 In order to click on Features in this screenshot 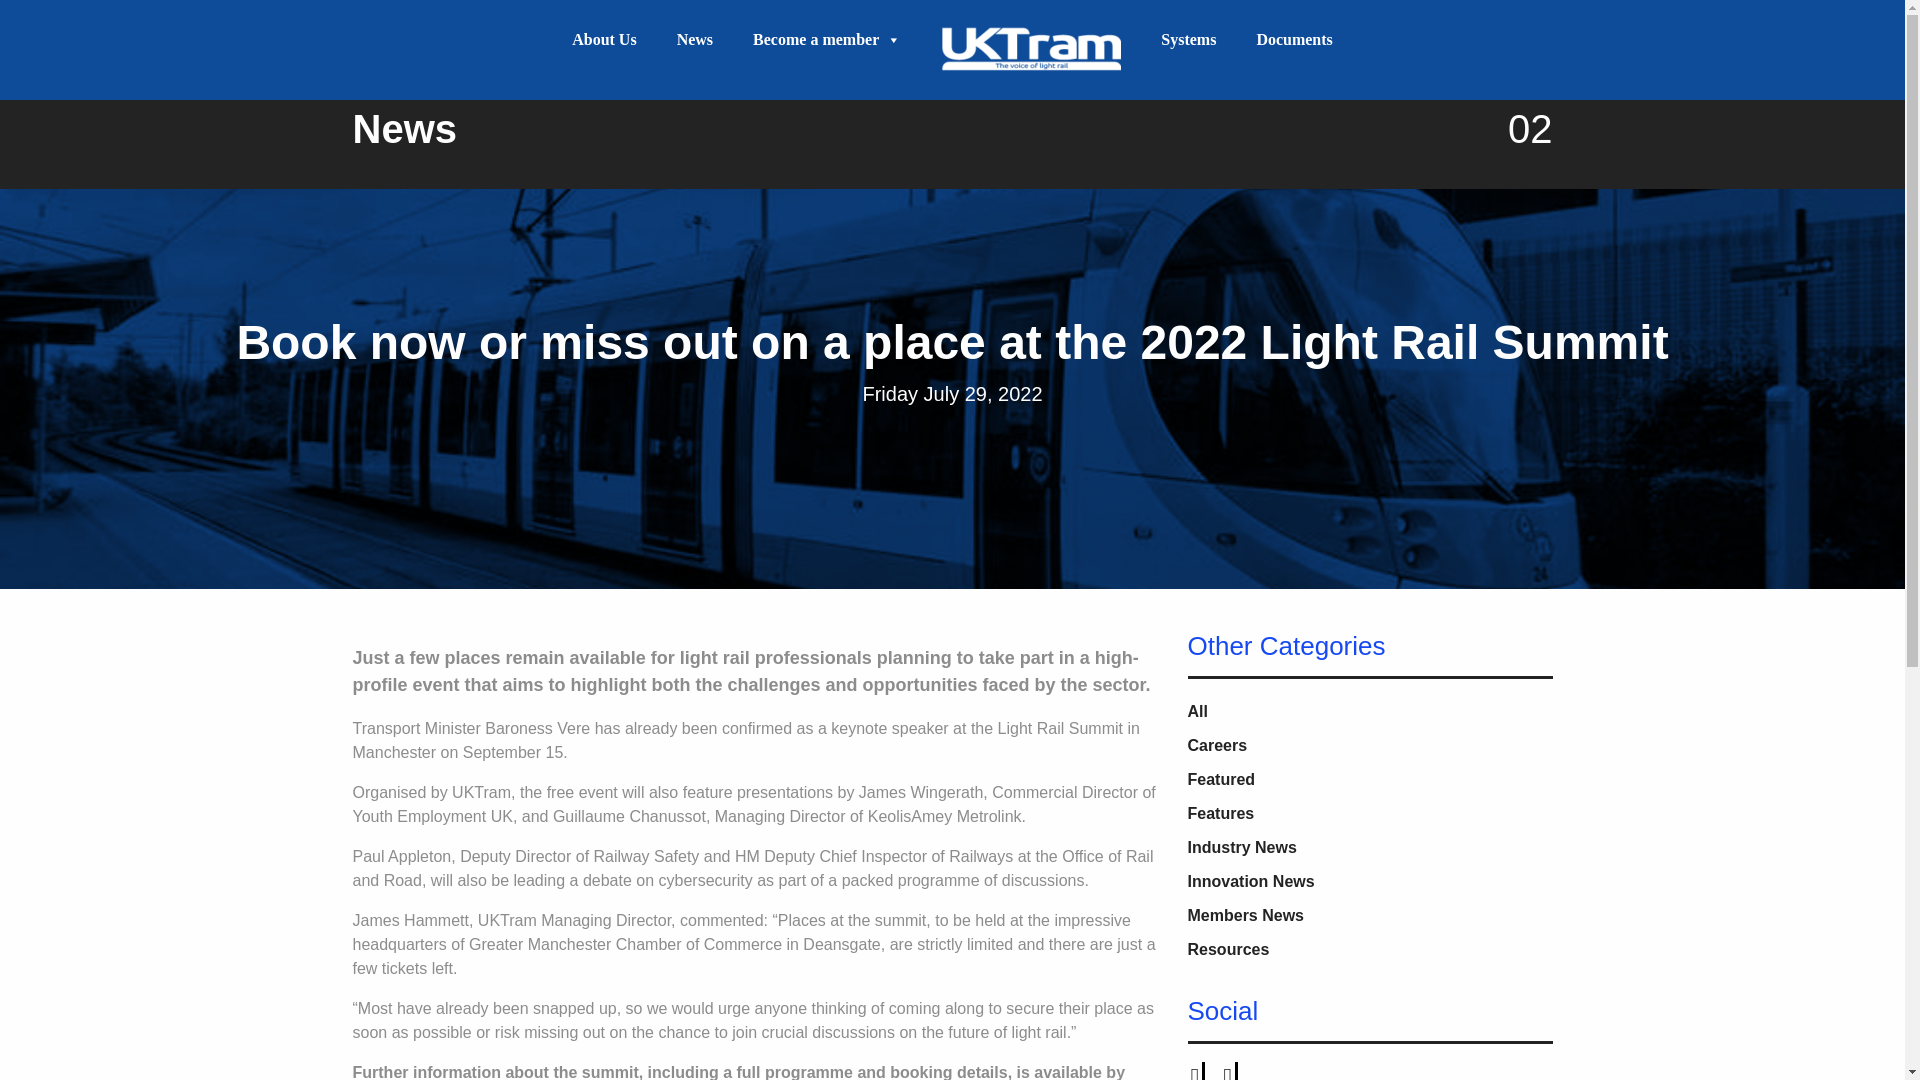, I will do `click(1222, 812)`.